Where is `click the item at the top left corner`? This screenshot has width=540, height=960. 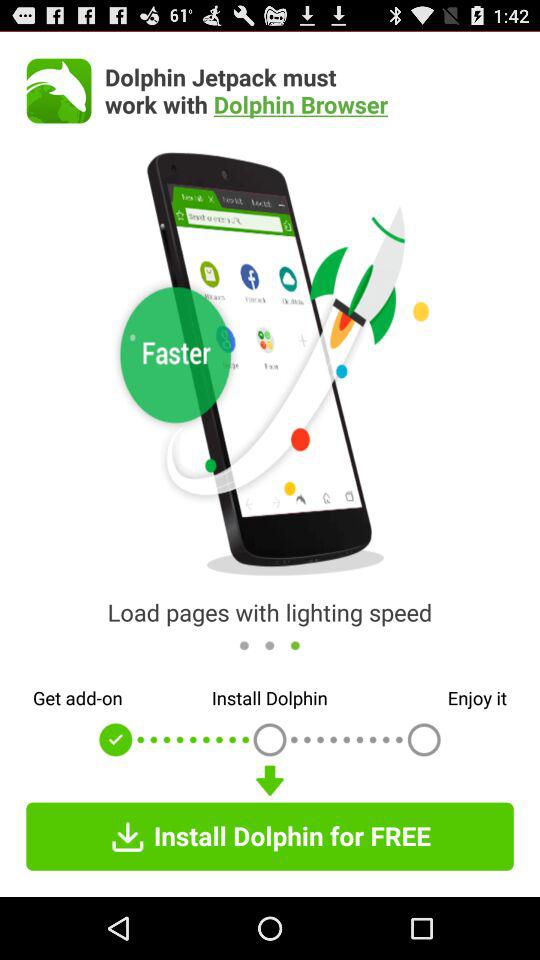 click the item at the top left corner is located at coordinates (58, 90).